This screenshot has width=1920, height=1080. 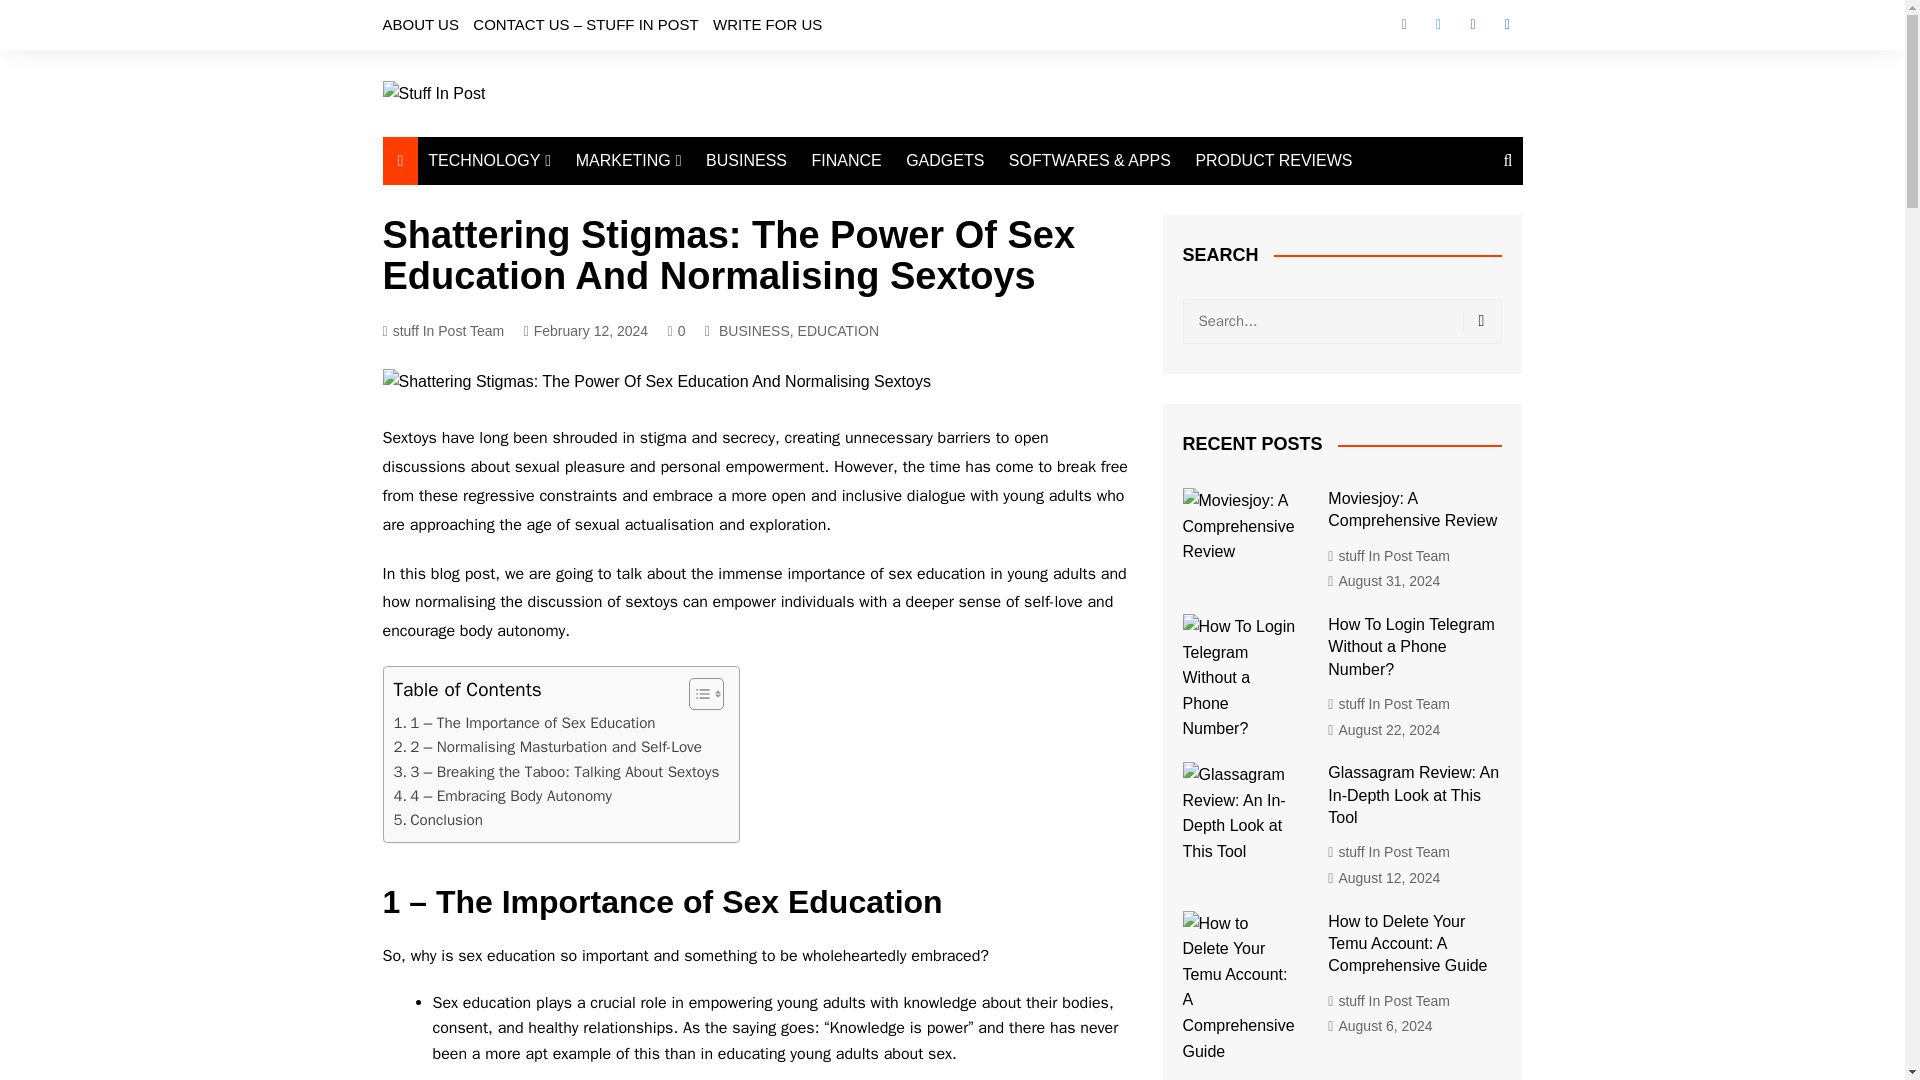 What do you see at coordinates (528, 251) in the screenshot?
I see `CLOUD COMPUTING` at bounding box center [528, 251].